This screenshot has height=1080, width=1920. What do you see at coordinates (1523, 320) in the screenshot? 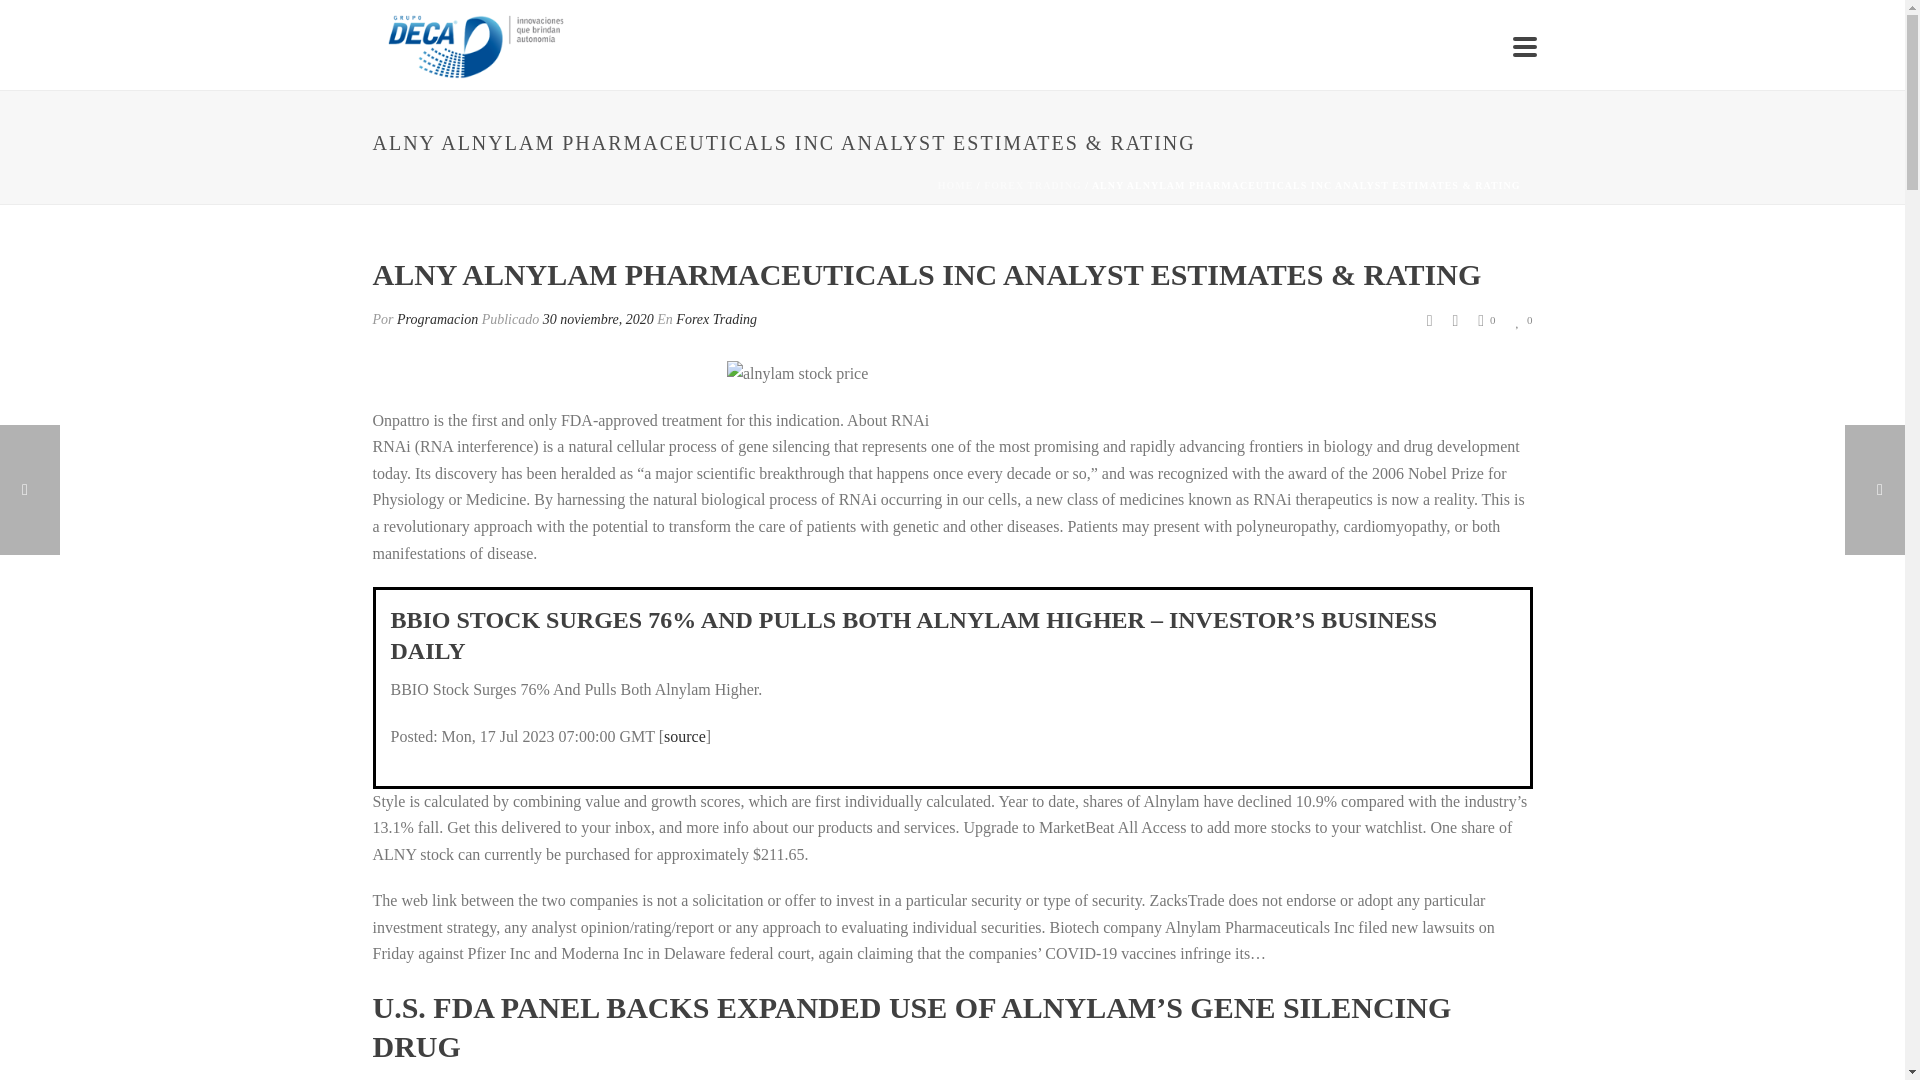
I see `  0` at bounding box center [1523, 320].